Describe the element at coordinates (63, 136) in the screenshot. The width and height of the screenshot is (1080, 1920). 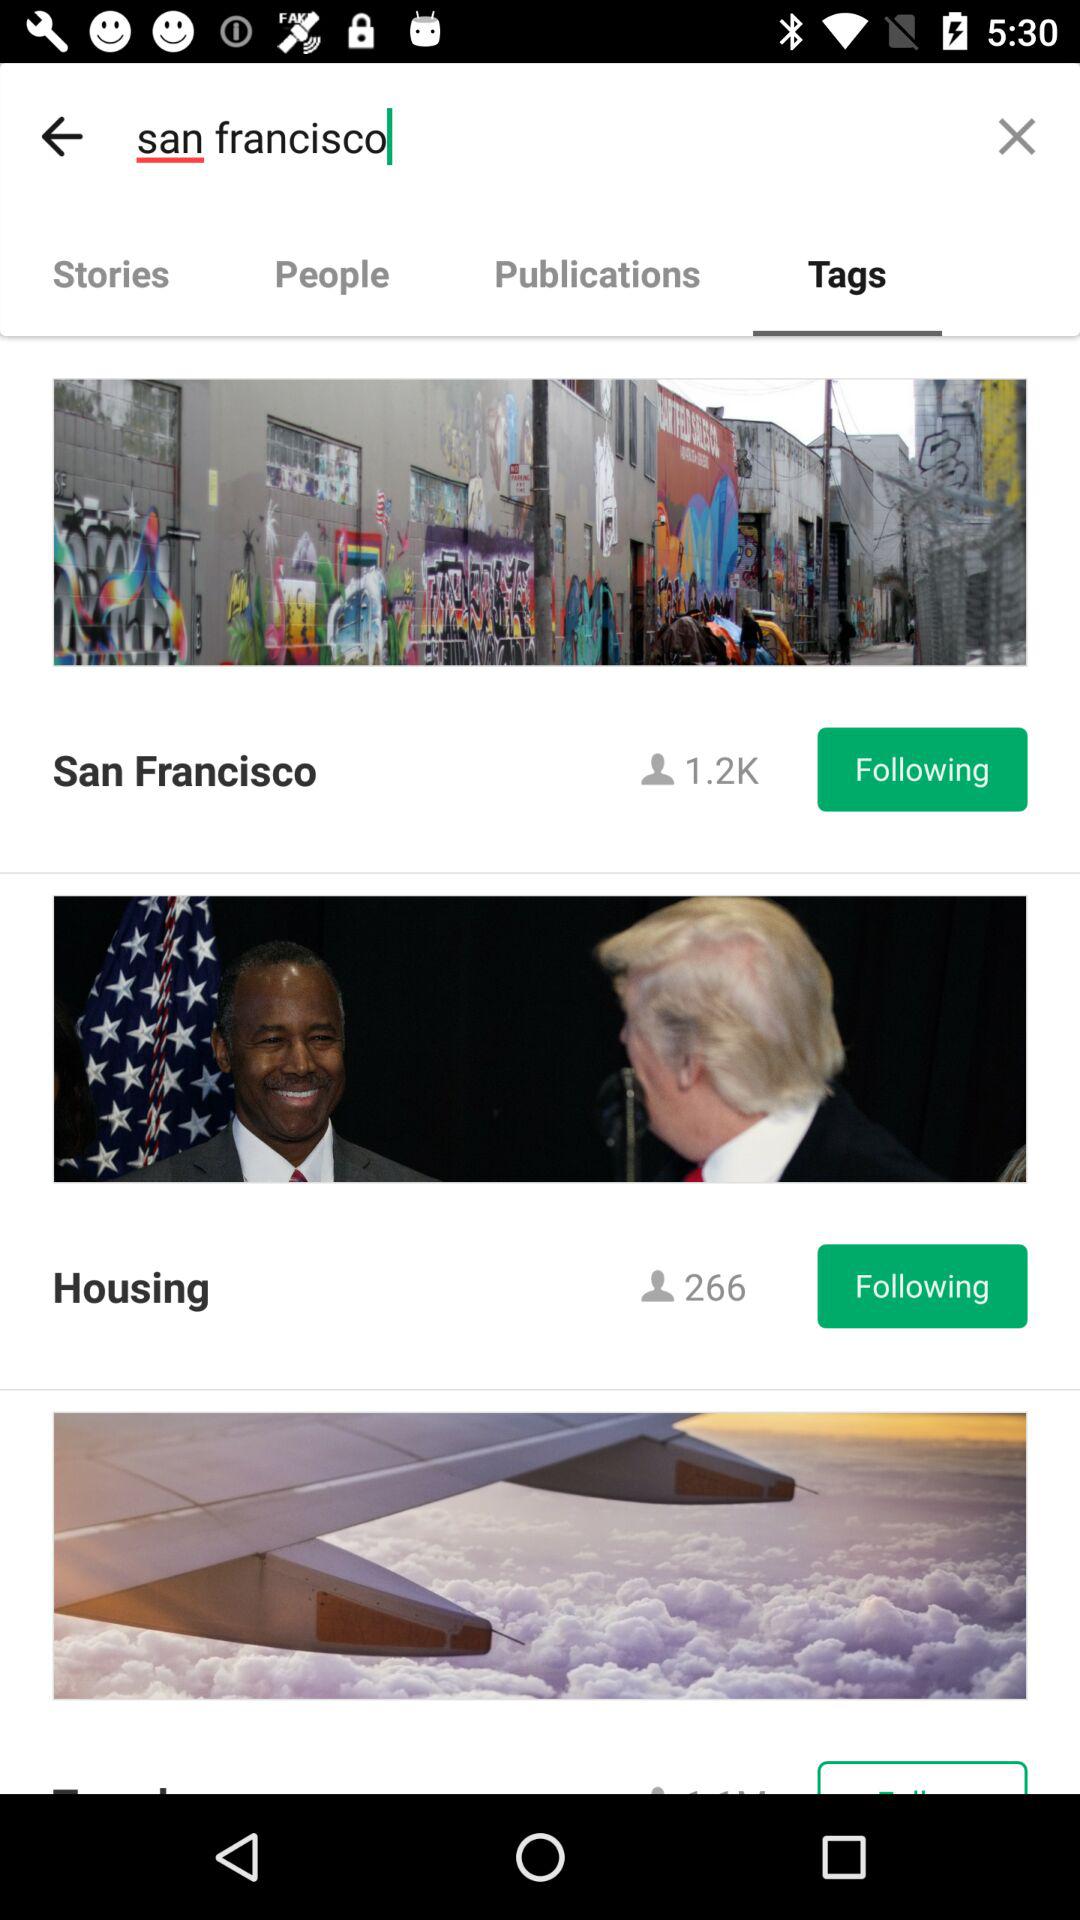
I see `open item next to san francisco item` at that location.